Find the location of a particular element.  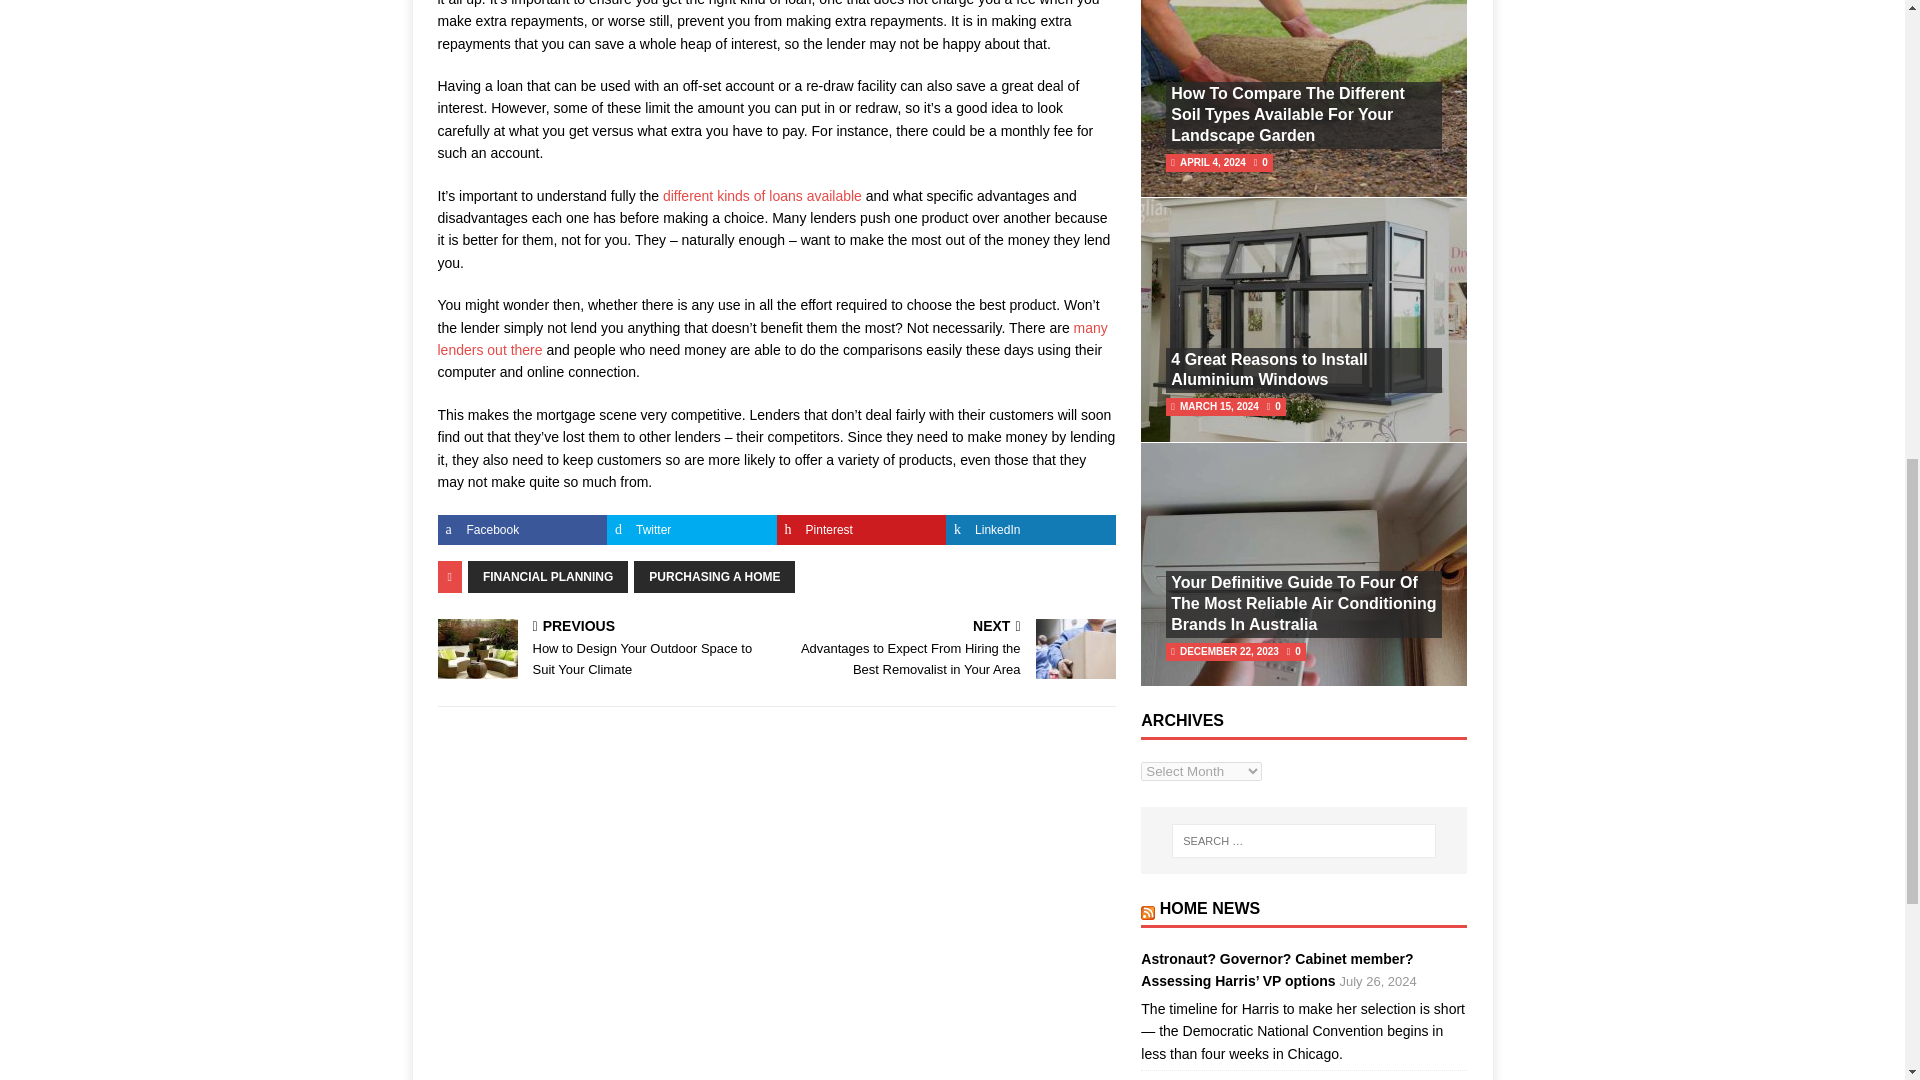

4 Great Reasons to Install Aluminium Windows is located at coordinates (1269, 370).